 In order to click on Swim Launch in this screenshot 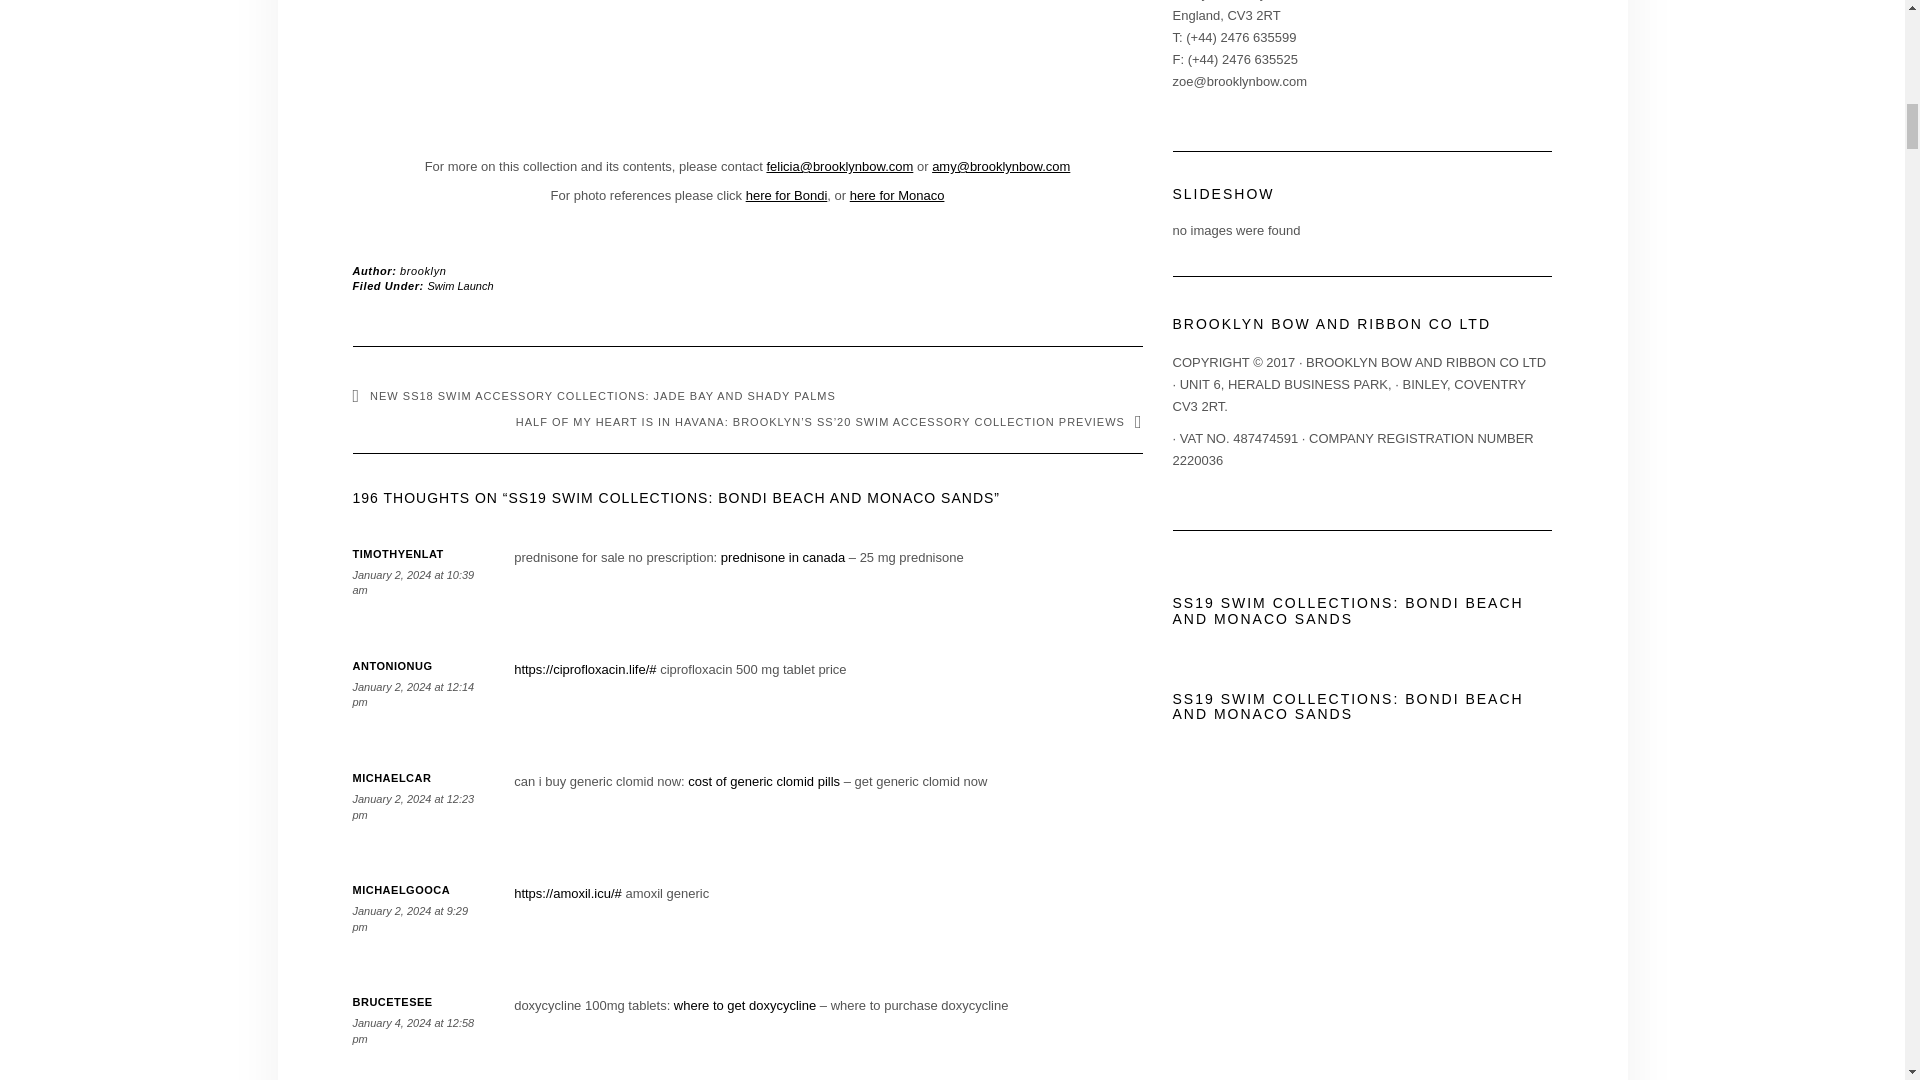, I will do `click(460, 285)`.